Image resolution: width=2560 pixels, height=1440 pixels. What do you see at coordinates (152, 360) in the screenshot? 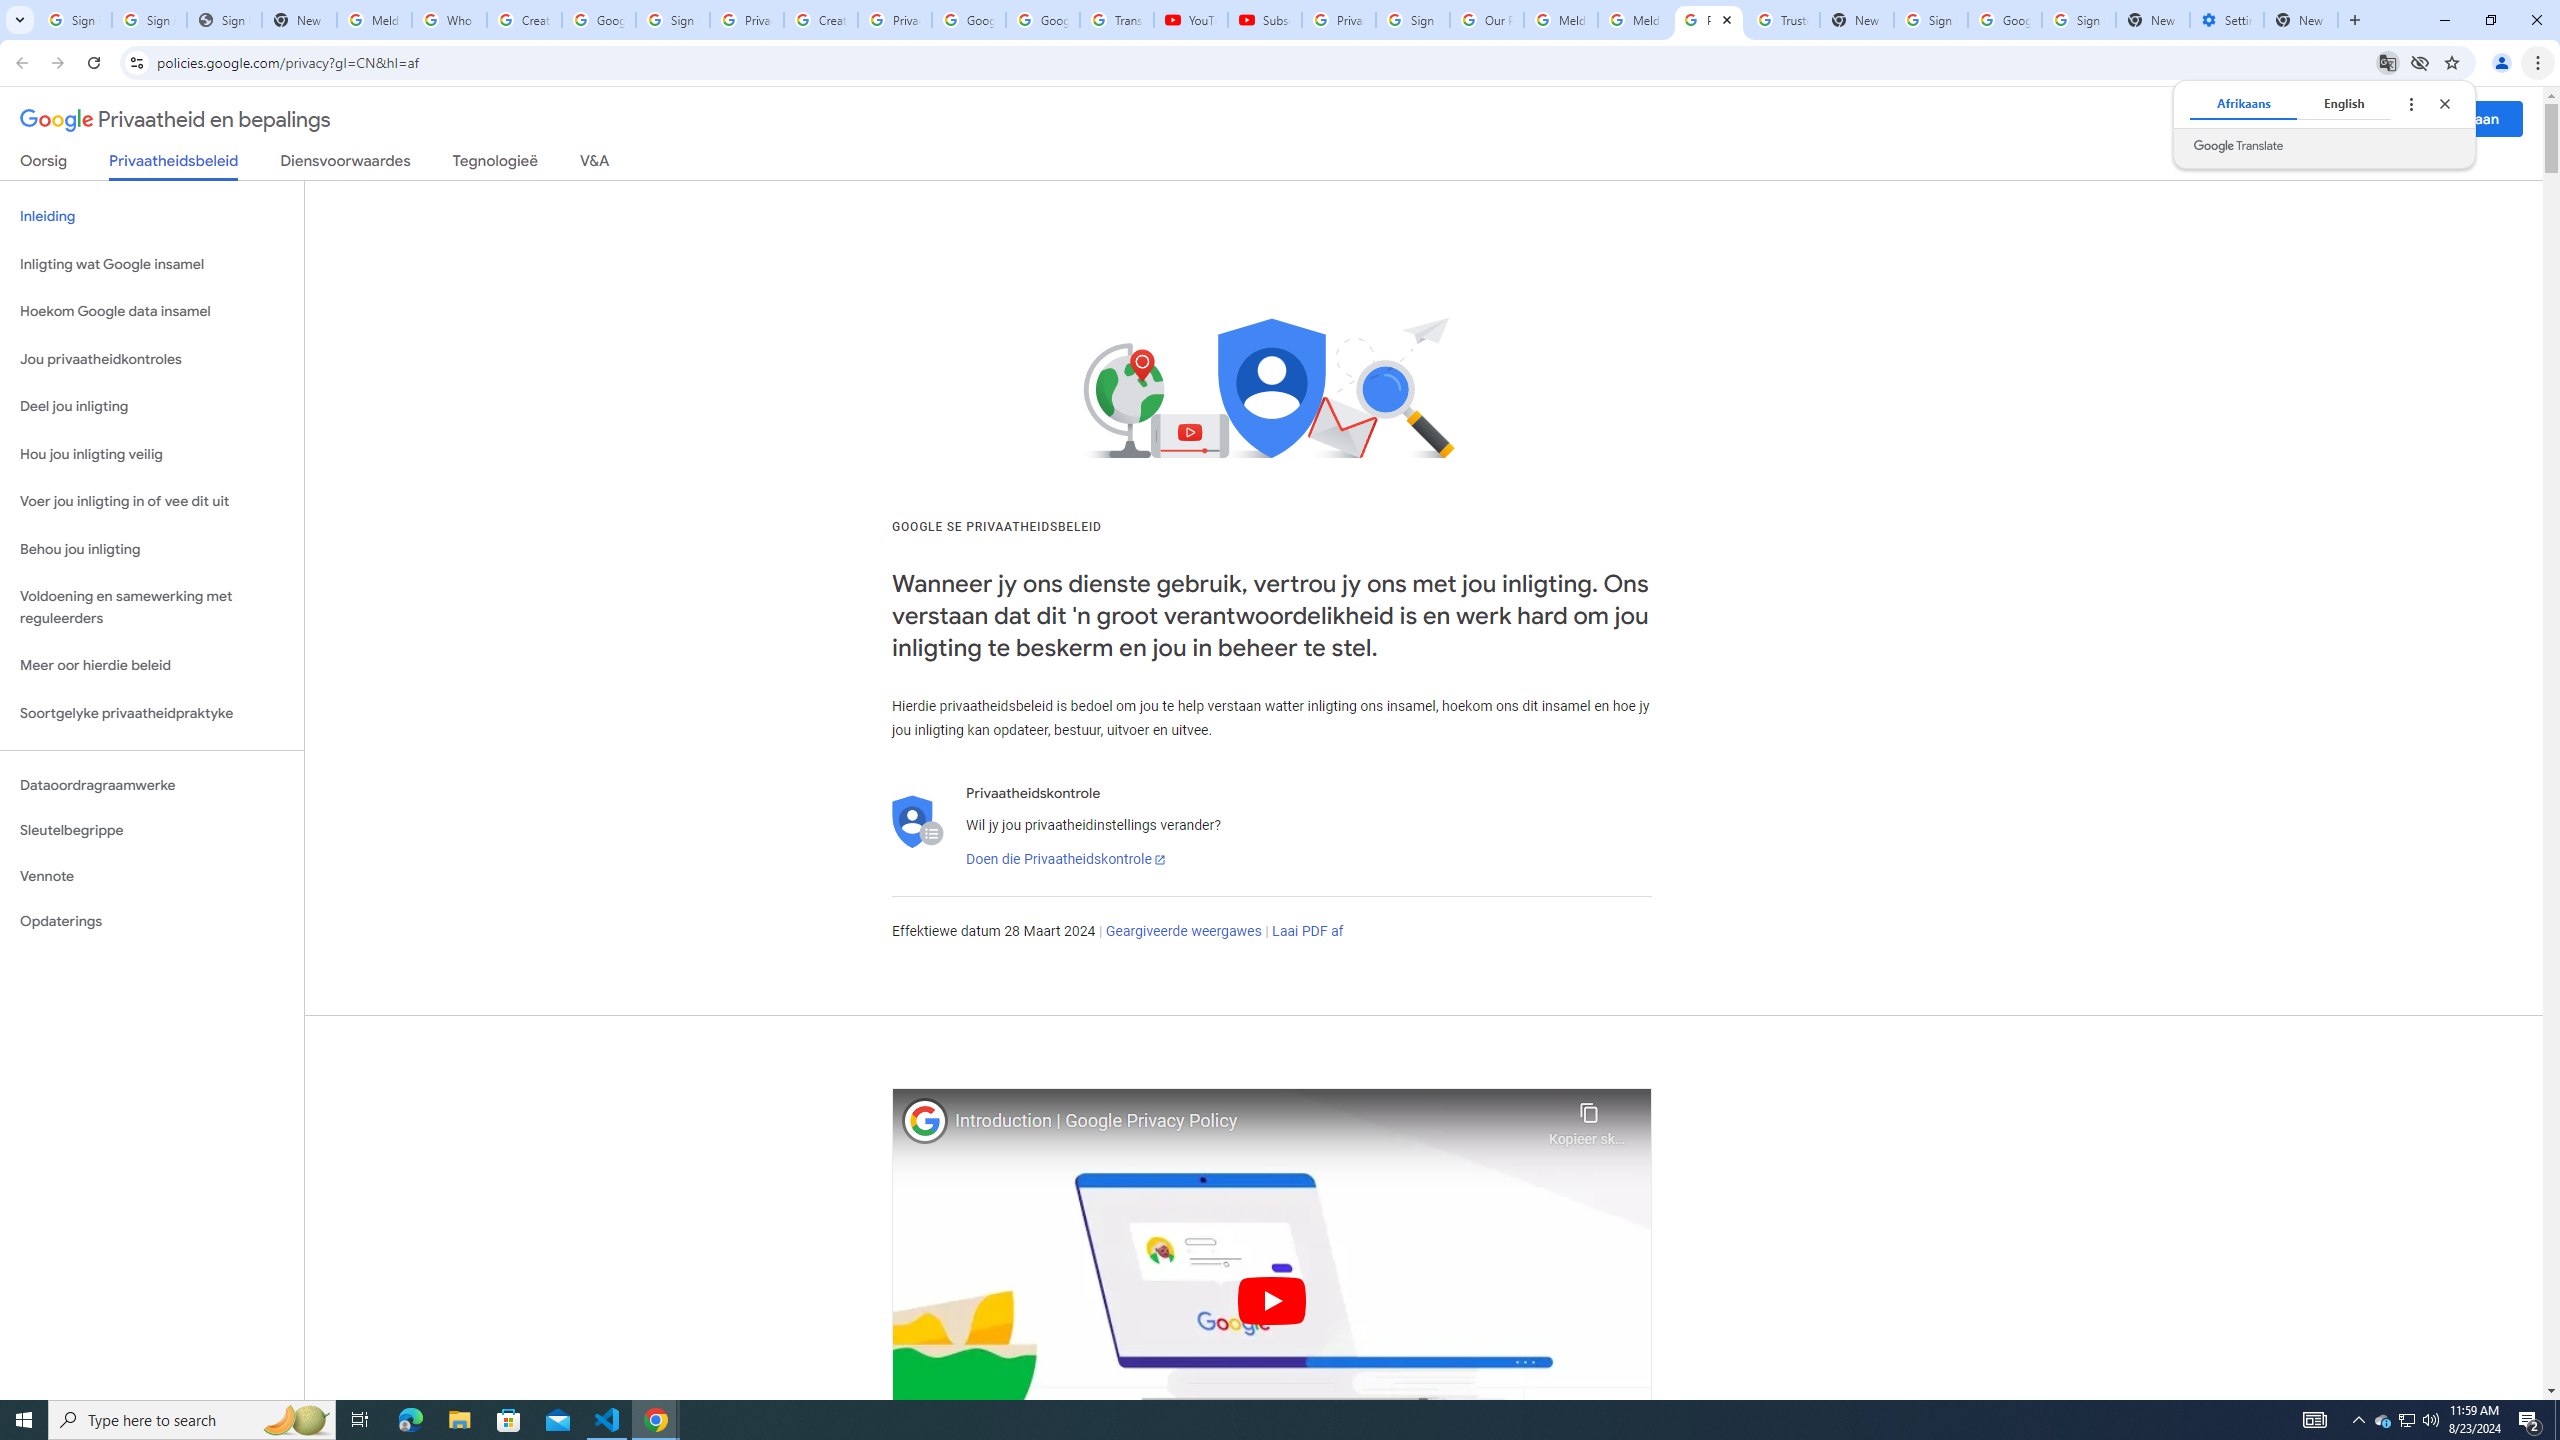
I see `Jou privaatheidkontroles` at bounding box center [152, 360].